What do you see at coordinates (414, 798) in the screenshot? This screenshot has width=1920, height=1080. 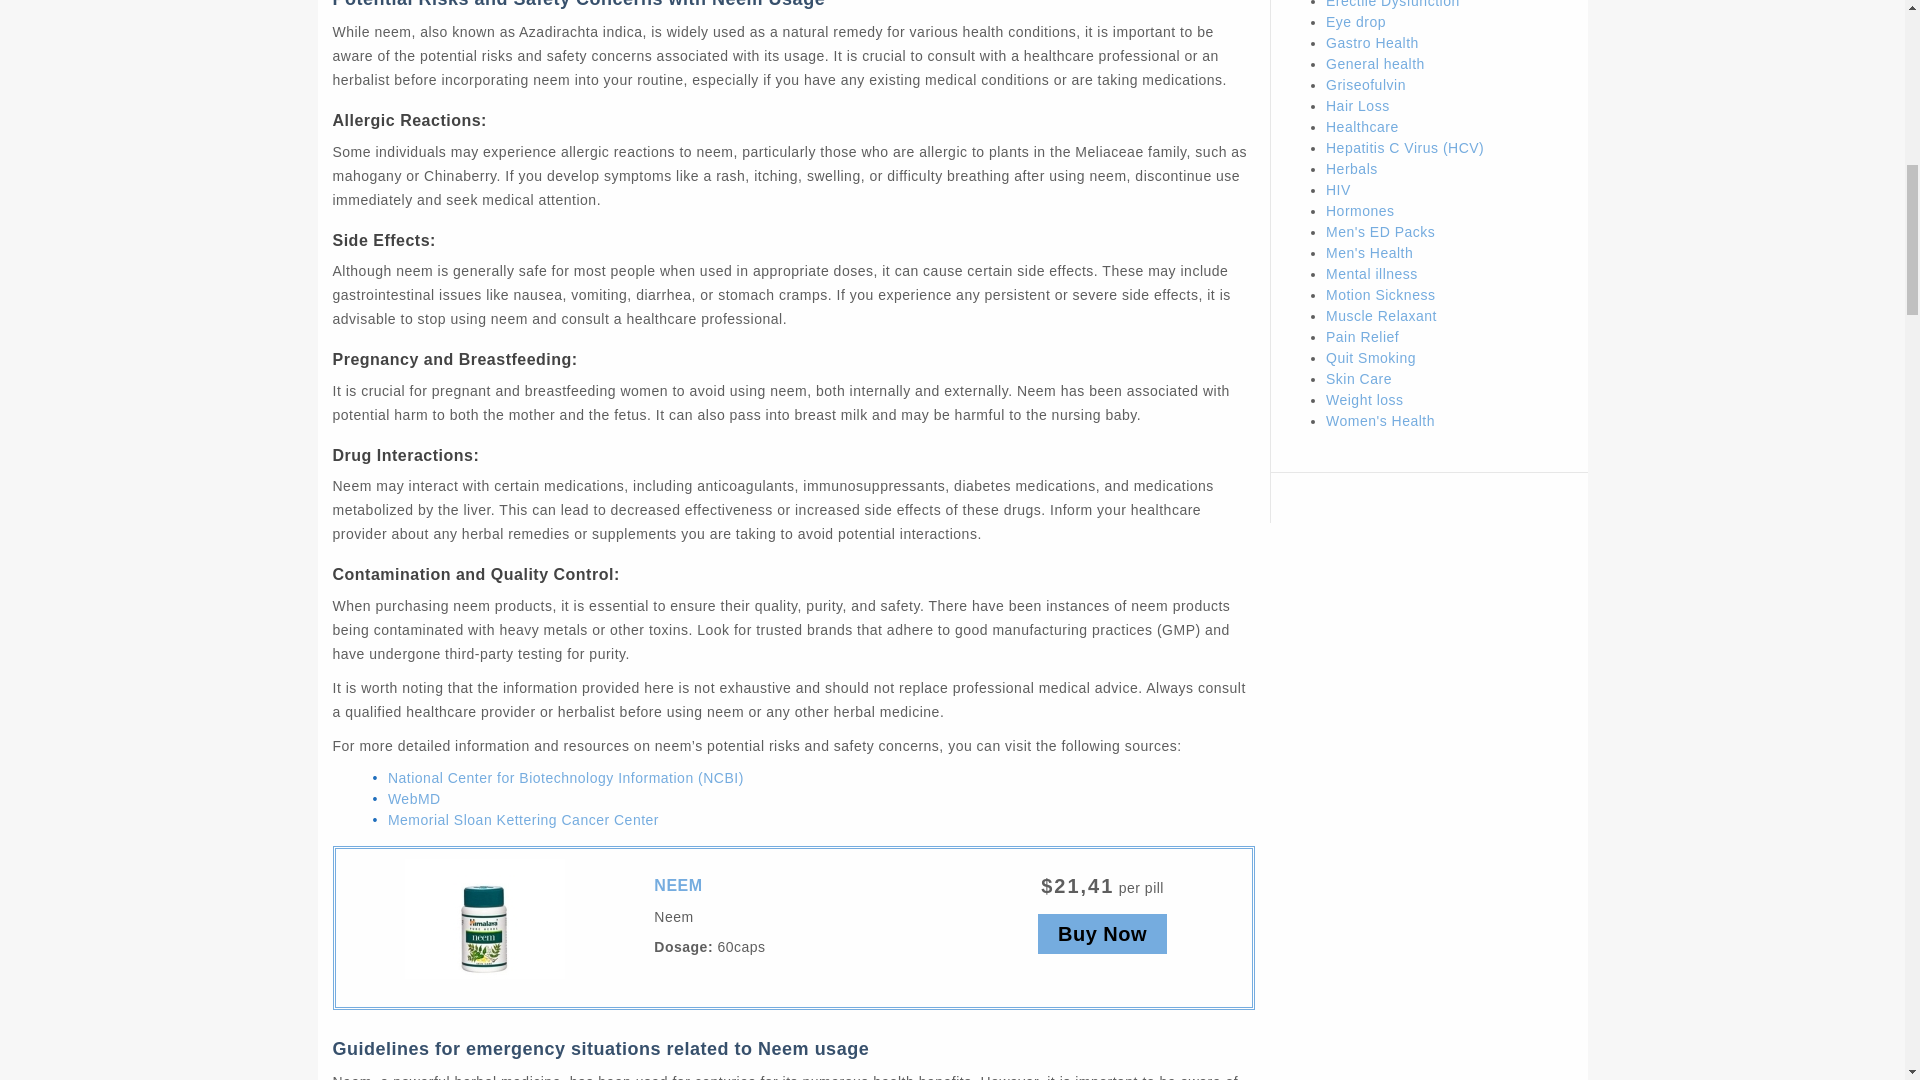 I see `WebMD` at bounding box center [414, 798].